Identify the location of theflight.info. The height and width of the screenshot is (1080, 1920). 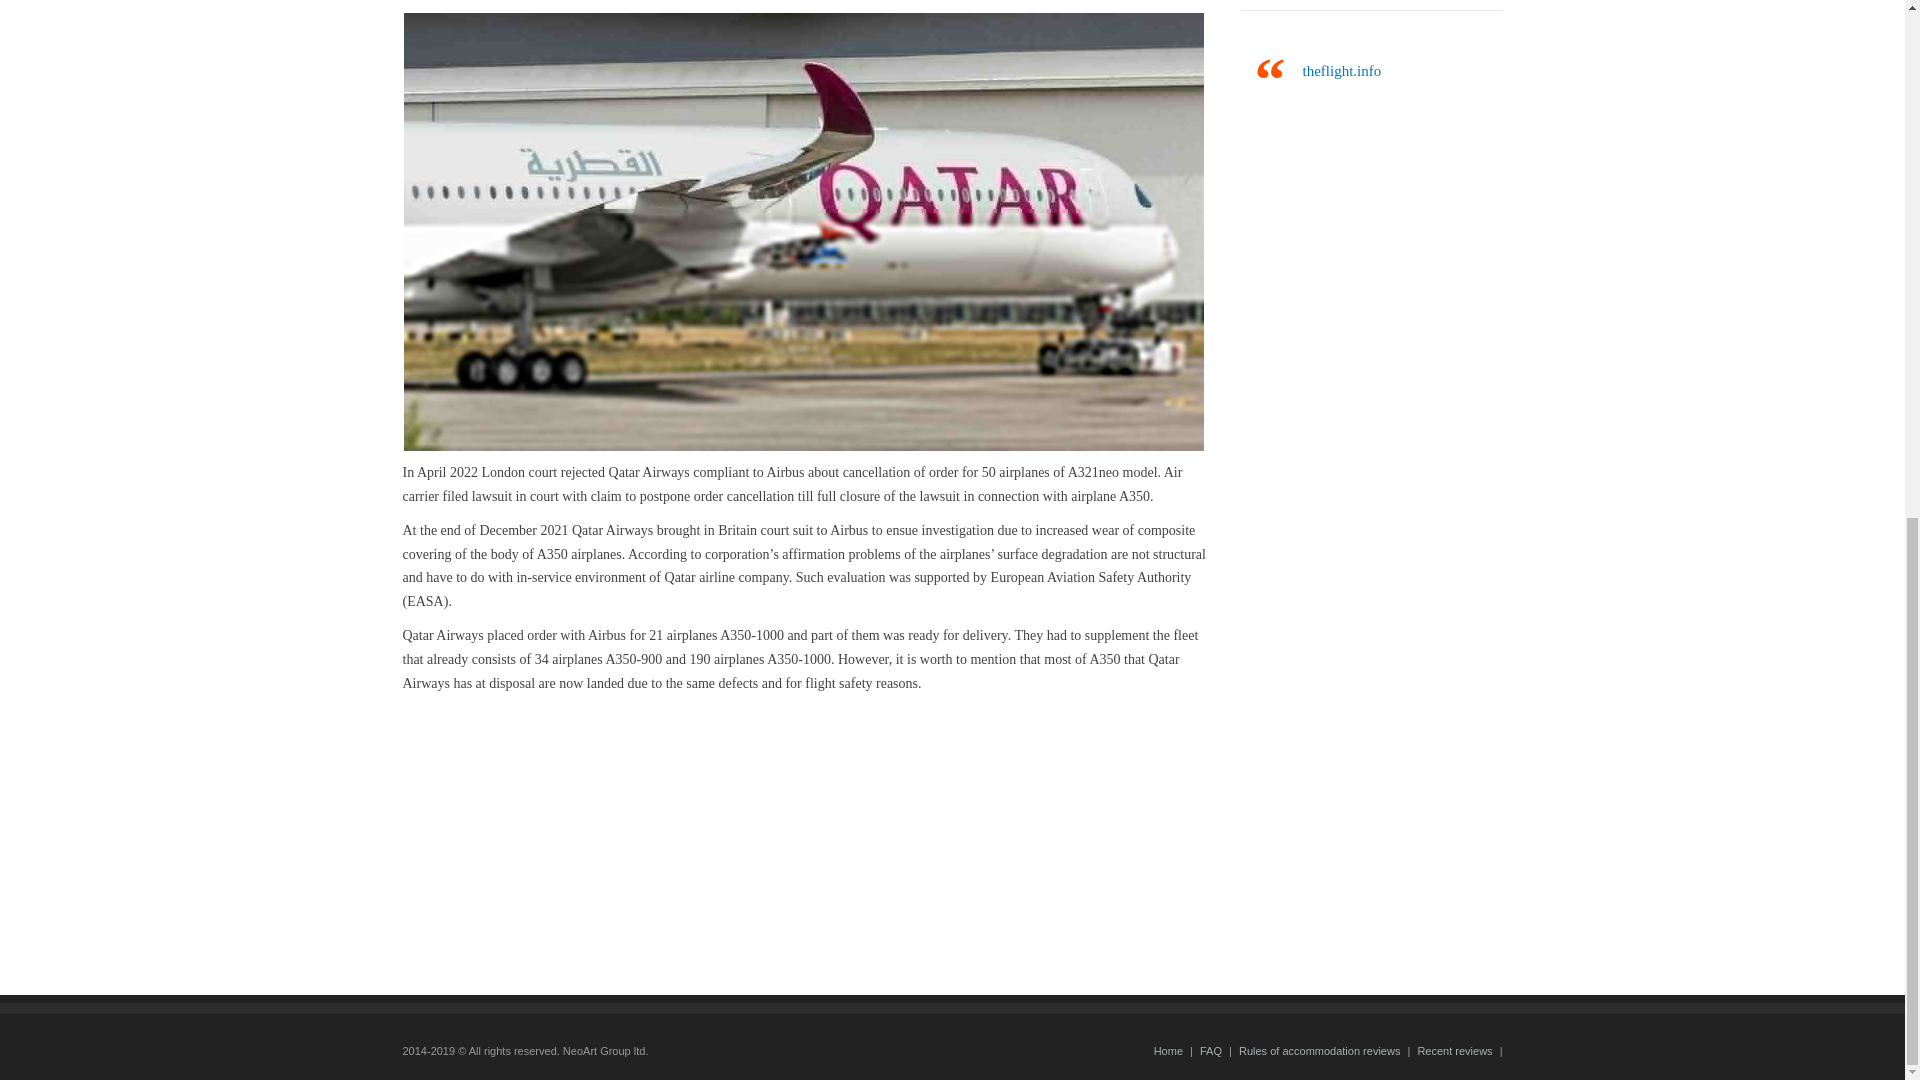
(1340, 70).